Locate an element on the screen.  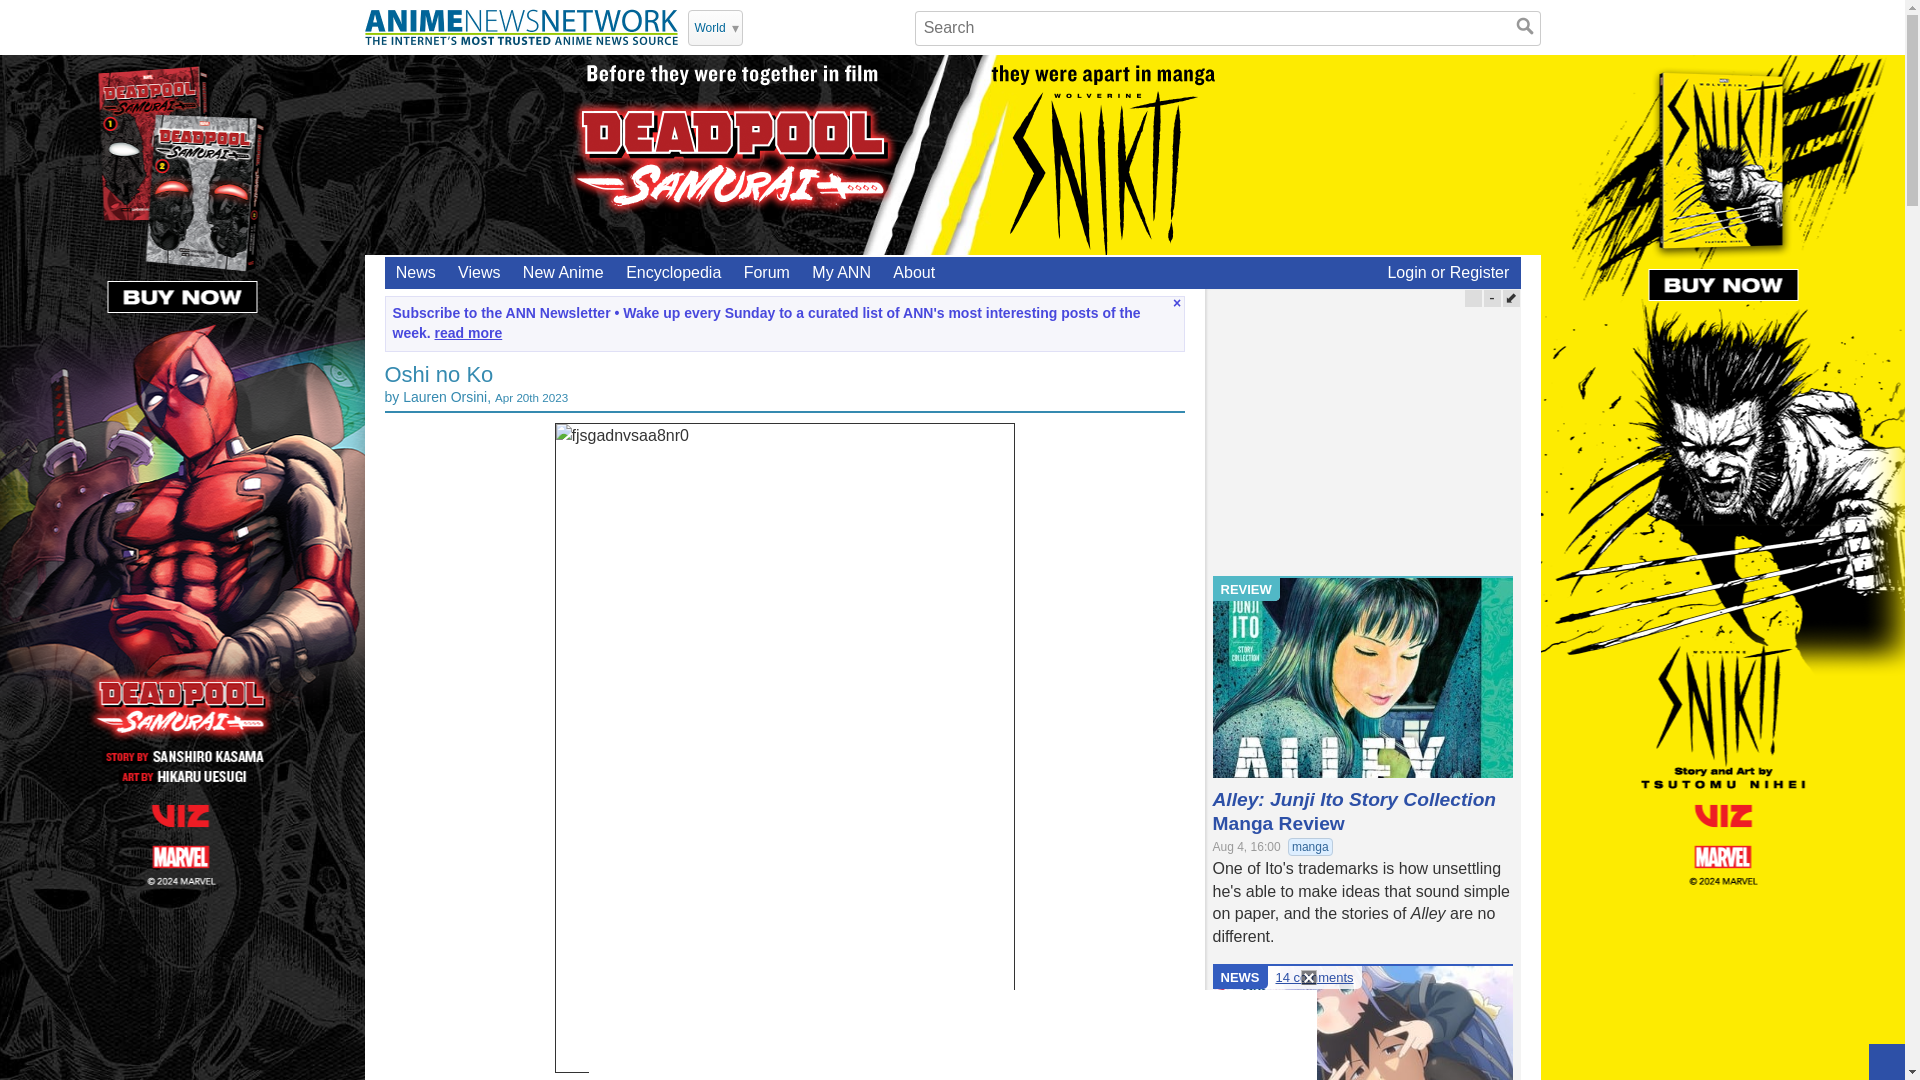
Facebook is located at coordinates (814, 26).